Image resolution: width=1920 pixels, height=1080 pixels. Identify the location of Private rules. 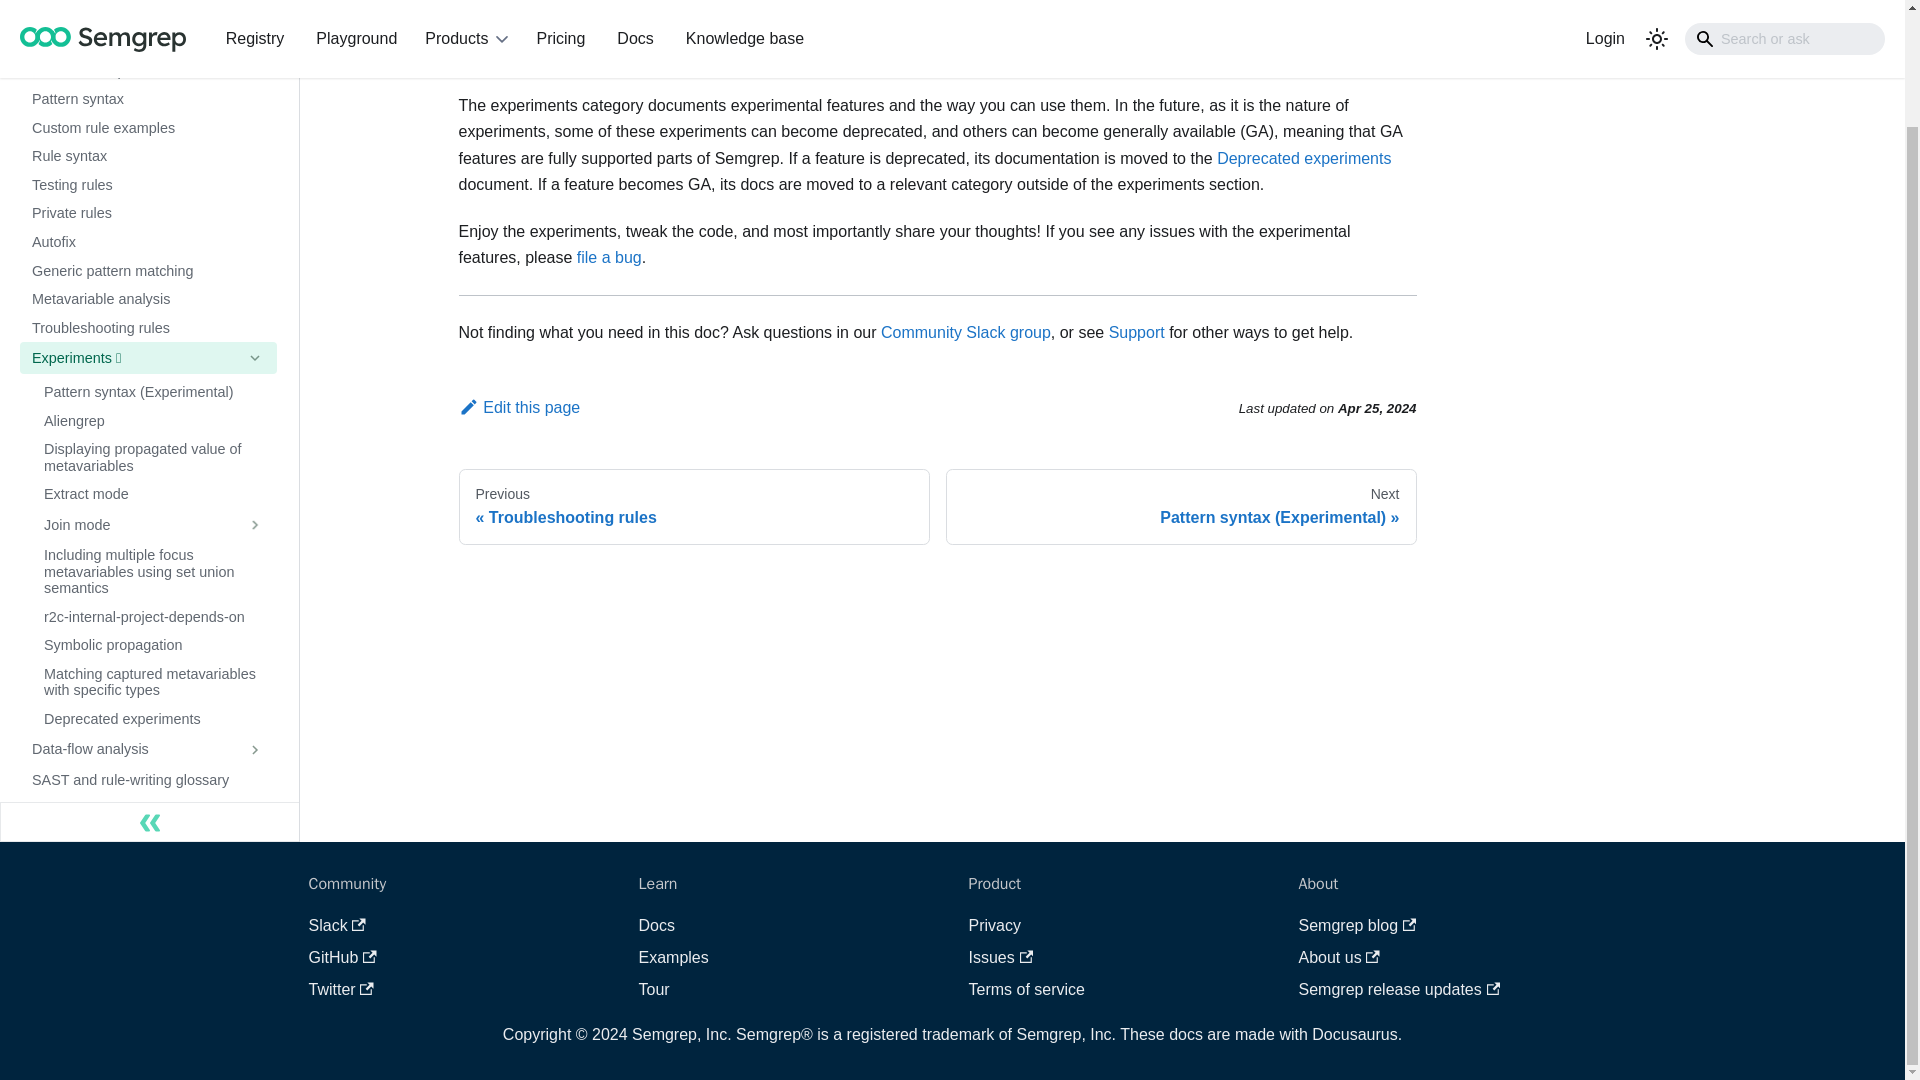
(148, 212).